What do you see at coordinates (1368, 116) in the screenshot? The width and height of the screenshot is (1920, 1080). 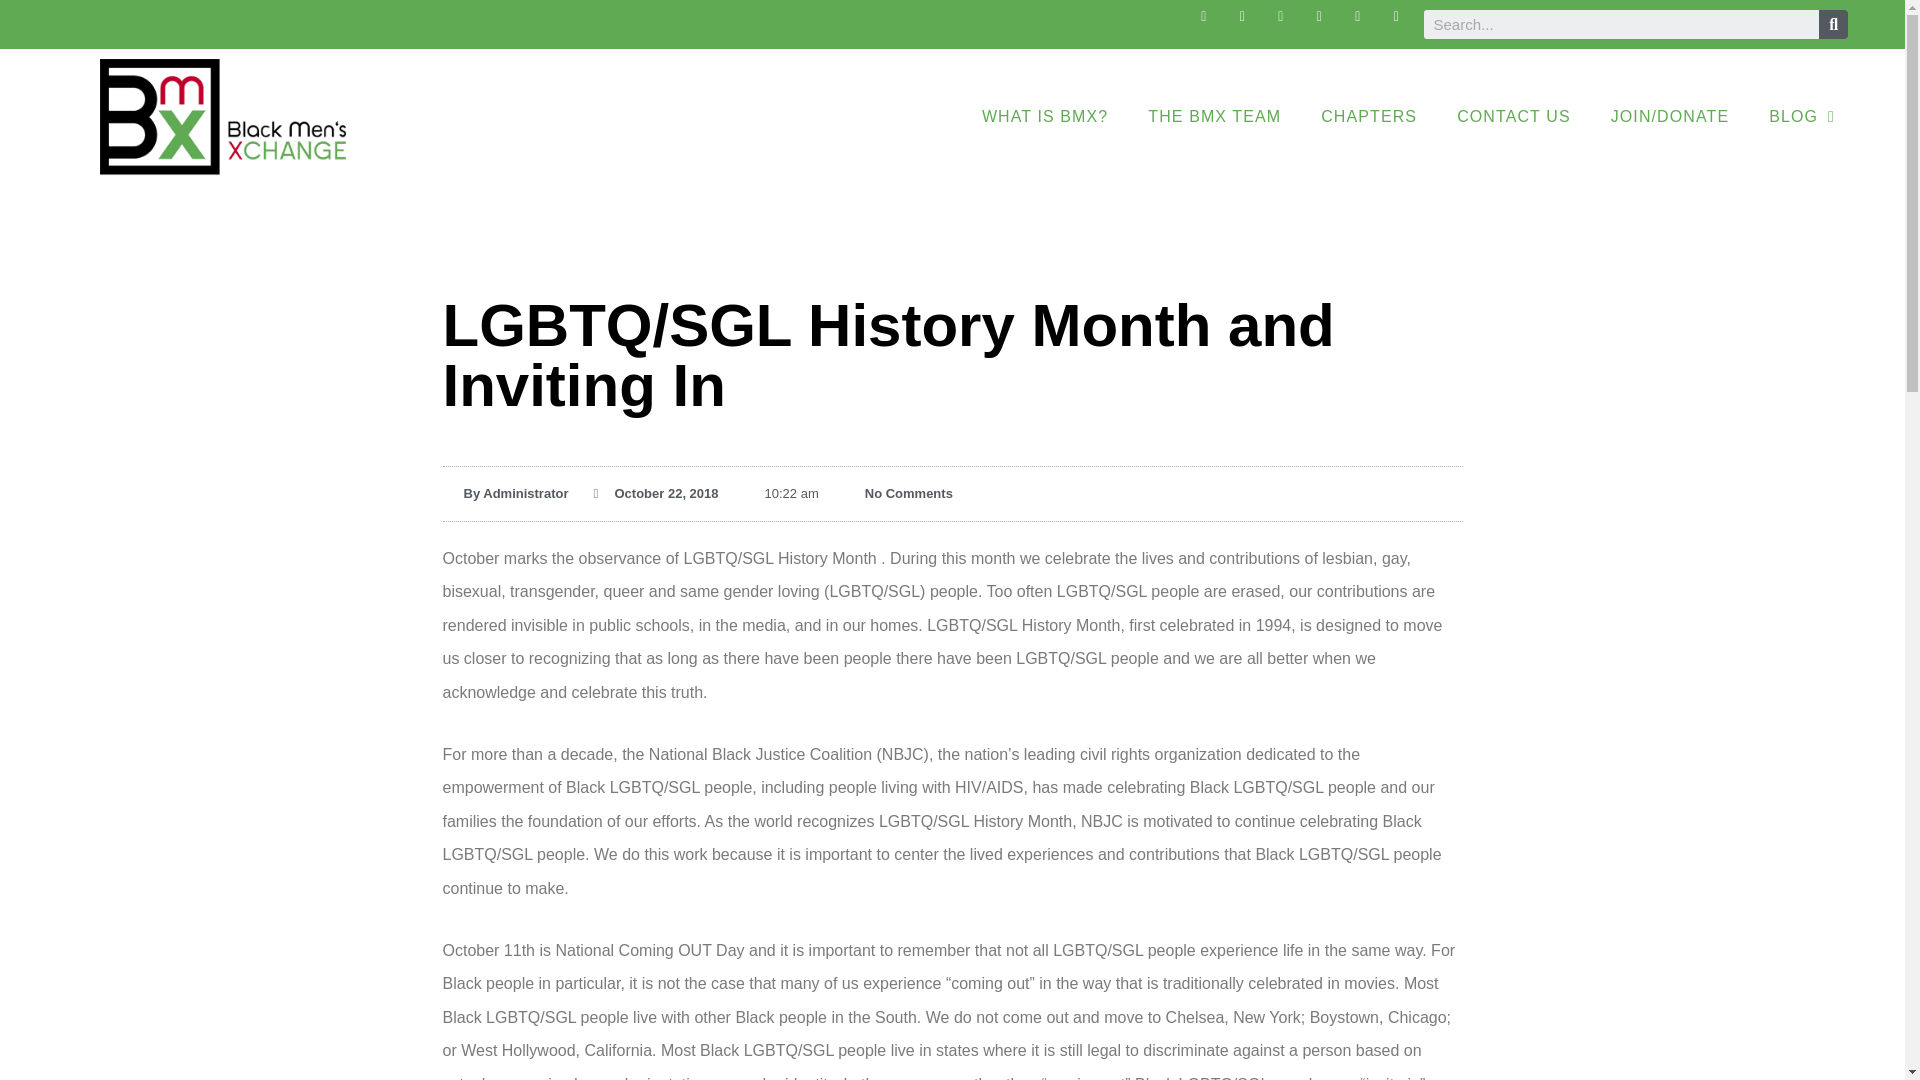 I see `CHAPTERS` at bounding box center [1368, 116].